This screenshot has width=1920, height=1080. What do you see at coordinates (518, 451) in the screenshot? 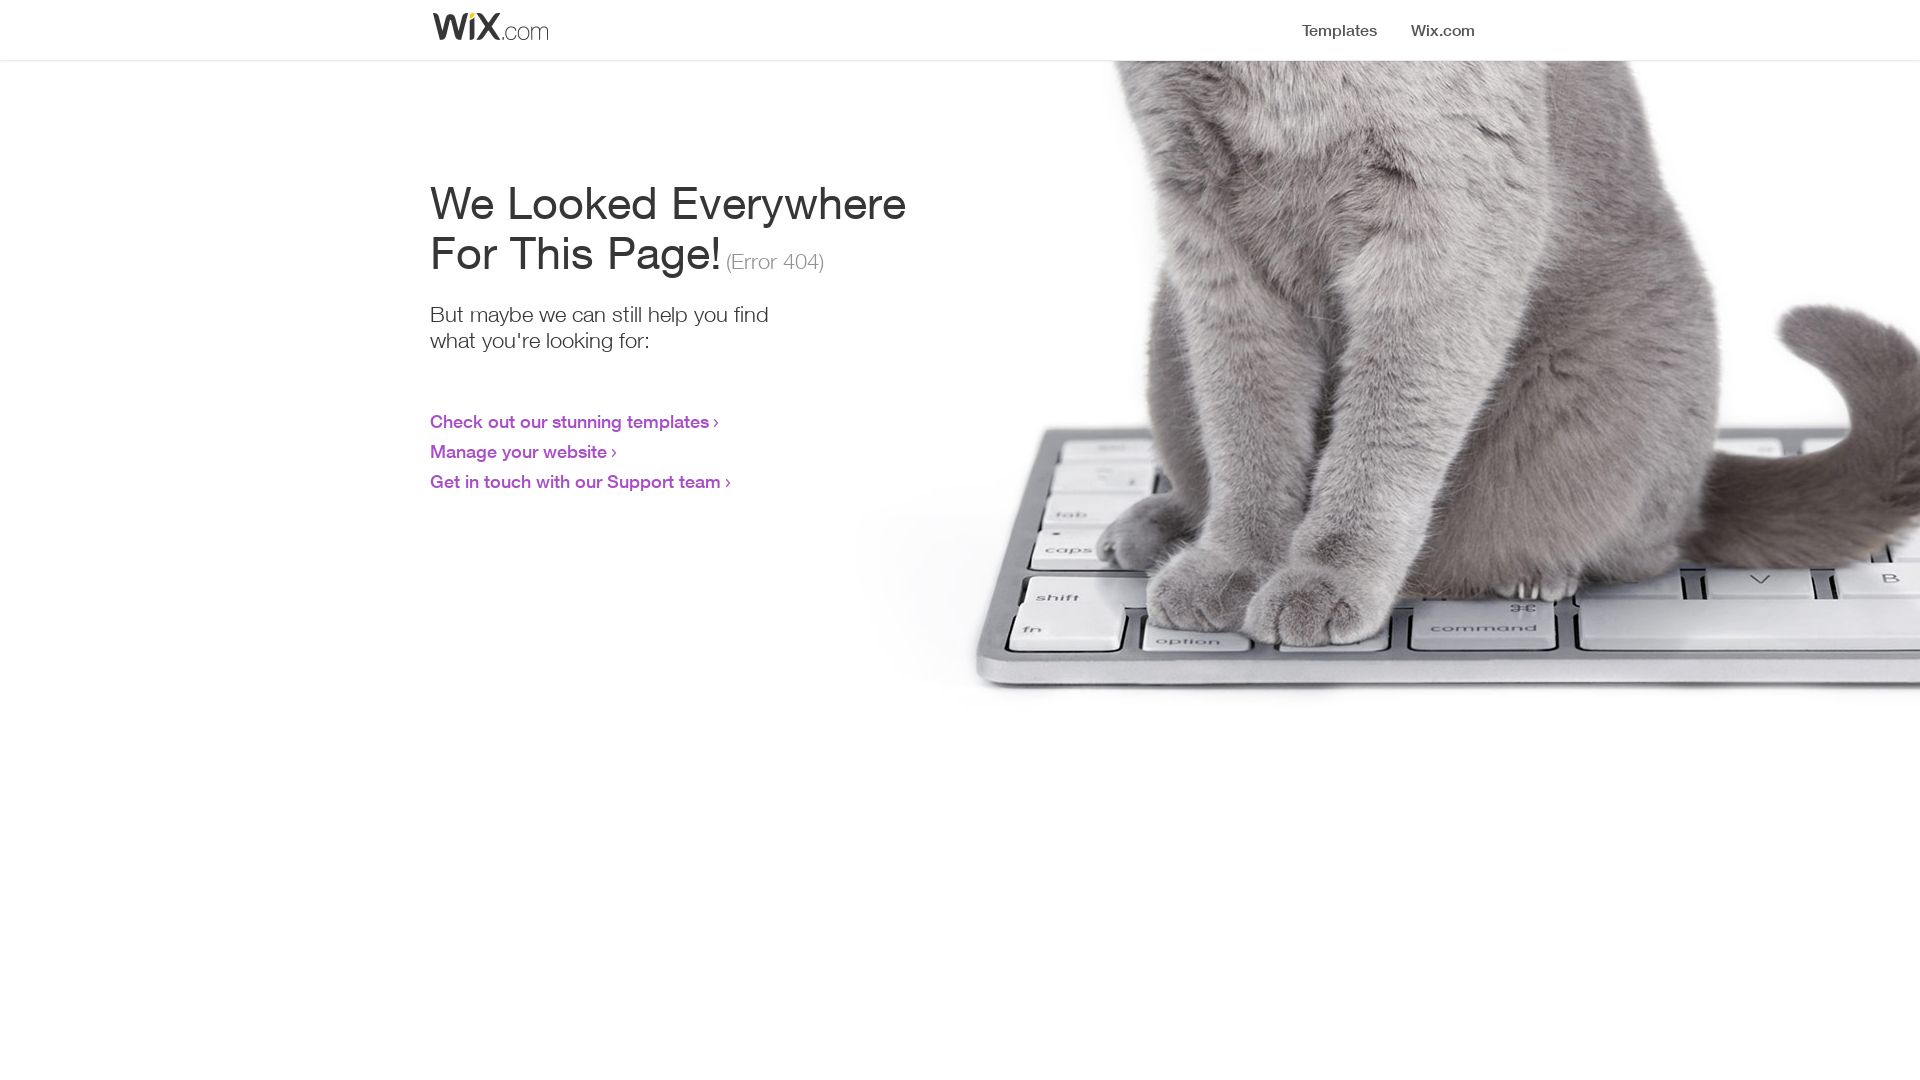
I see `Manage your website` at bounding box center [518, 451].